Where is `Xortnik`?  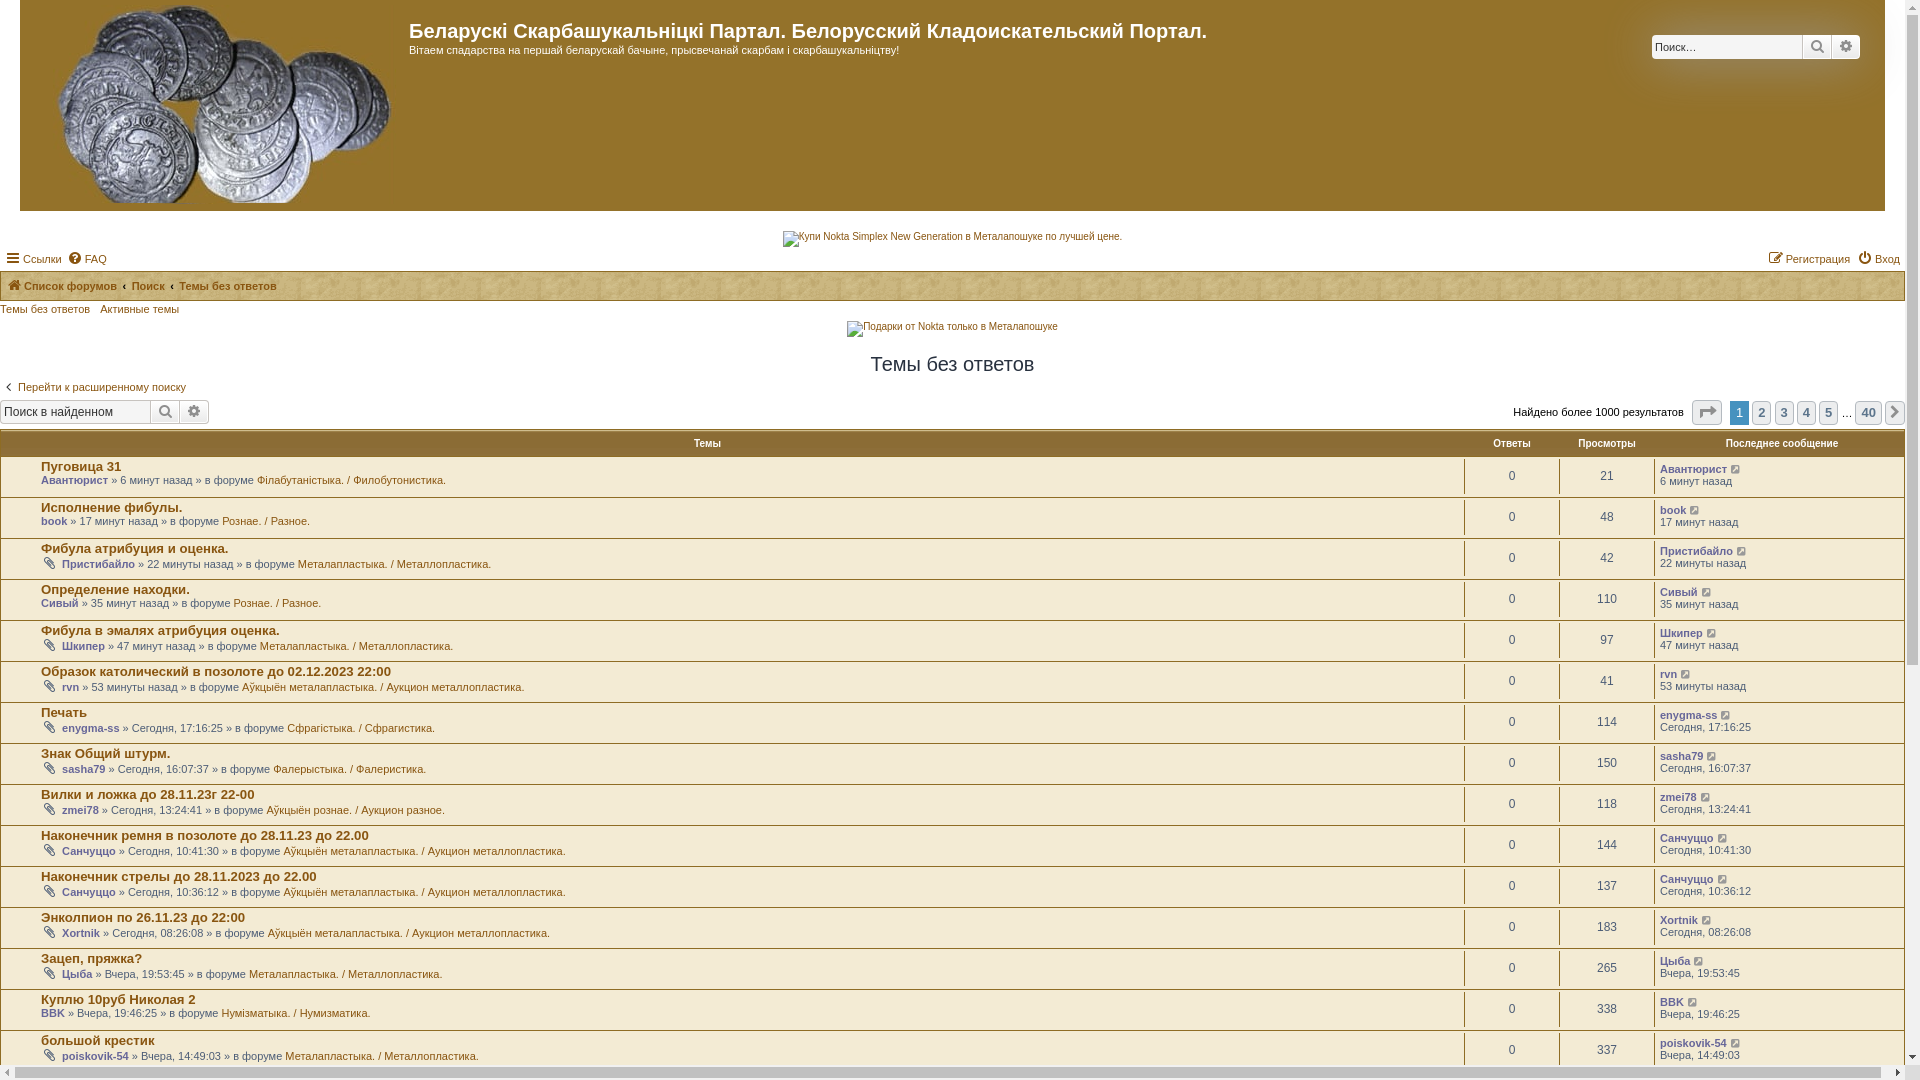 Xortnik is located at coordinates (1679, 920).